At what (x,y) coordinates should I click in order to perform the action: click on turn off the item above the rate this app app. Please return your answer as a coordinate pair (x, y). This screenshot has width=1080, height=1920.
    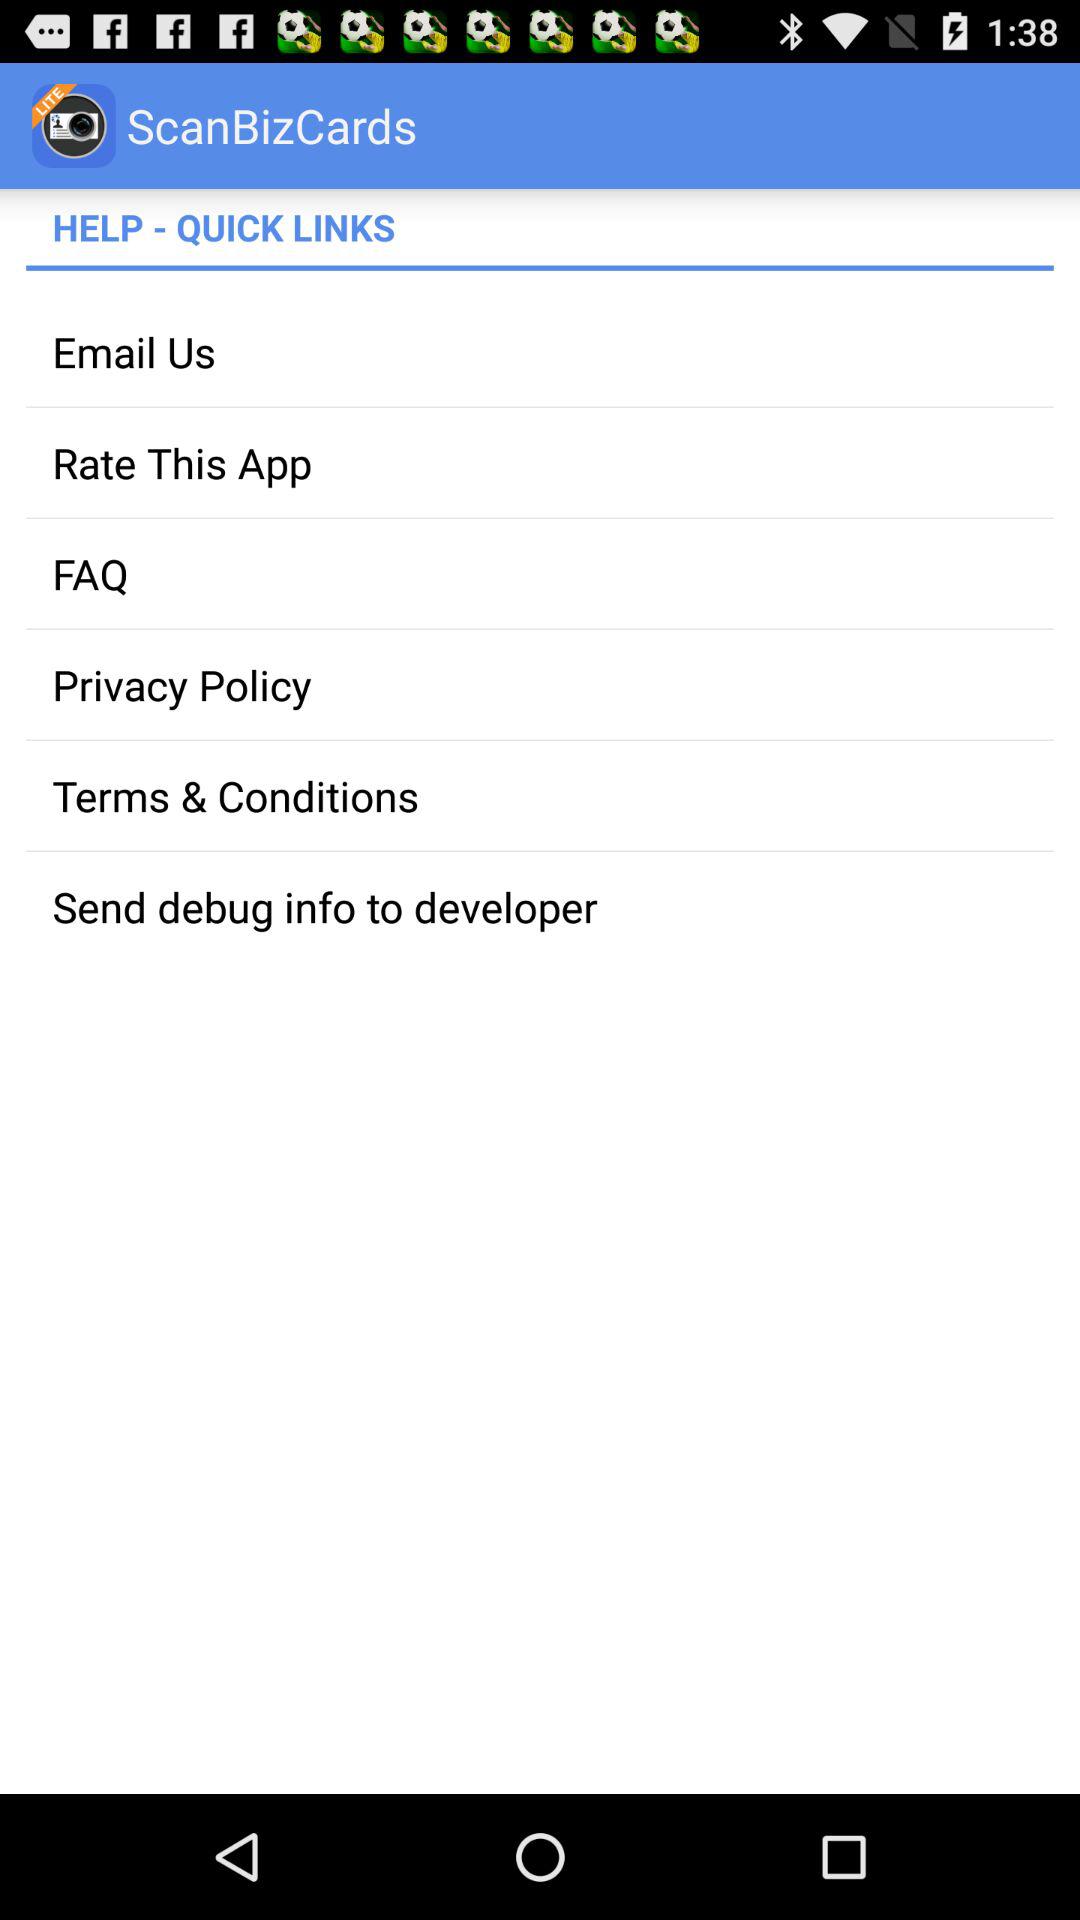
    Looking at the image, I should click on (540, 352).